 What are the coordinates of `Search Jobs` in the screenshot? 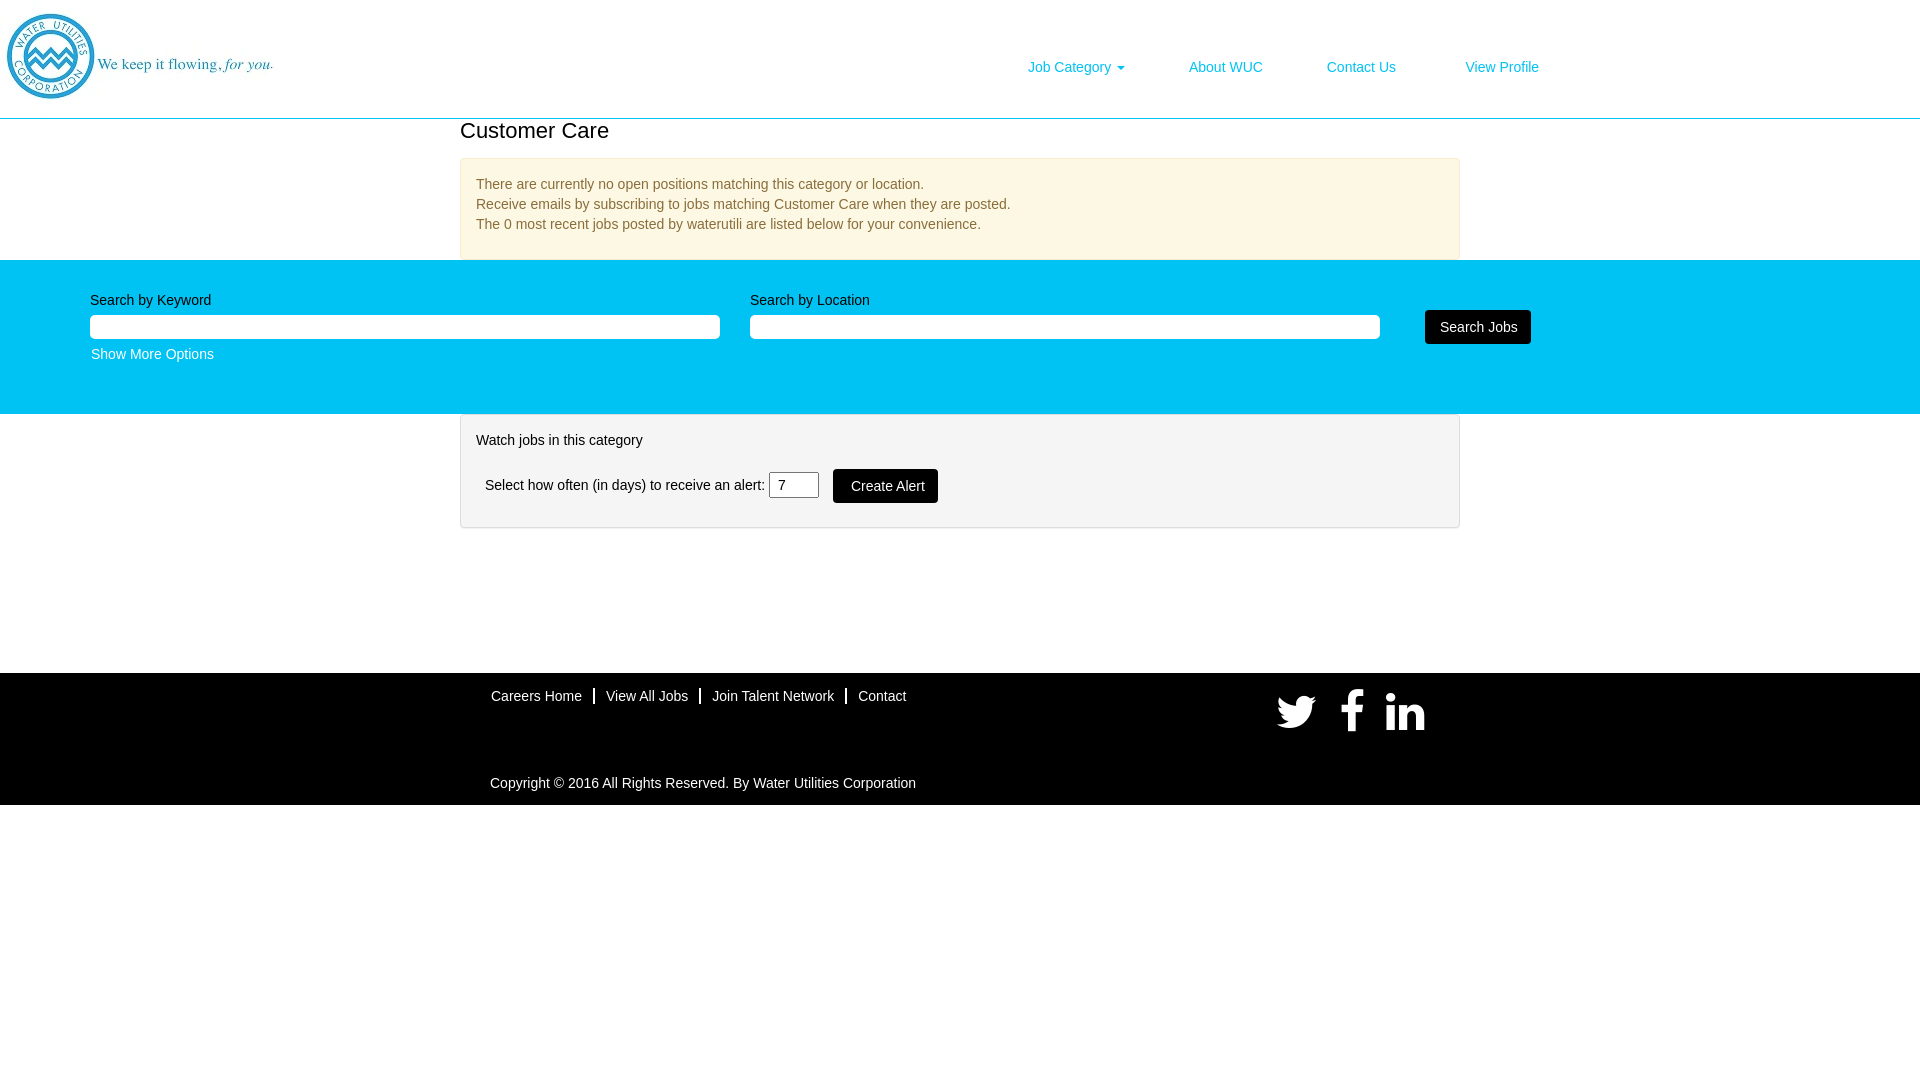 It's located at (1478, 327).